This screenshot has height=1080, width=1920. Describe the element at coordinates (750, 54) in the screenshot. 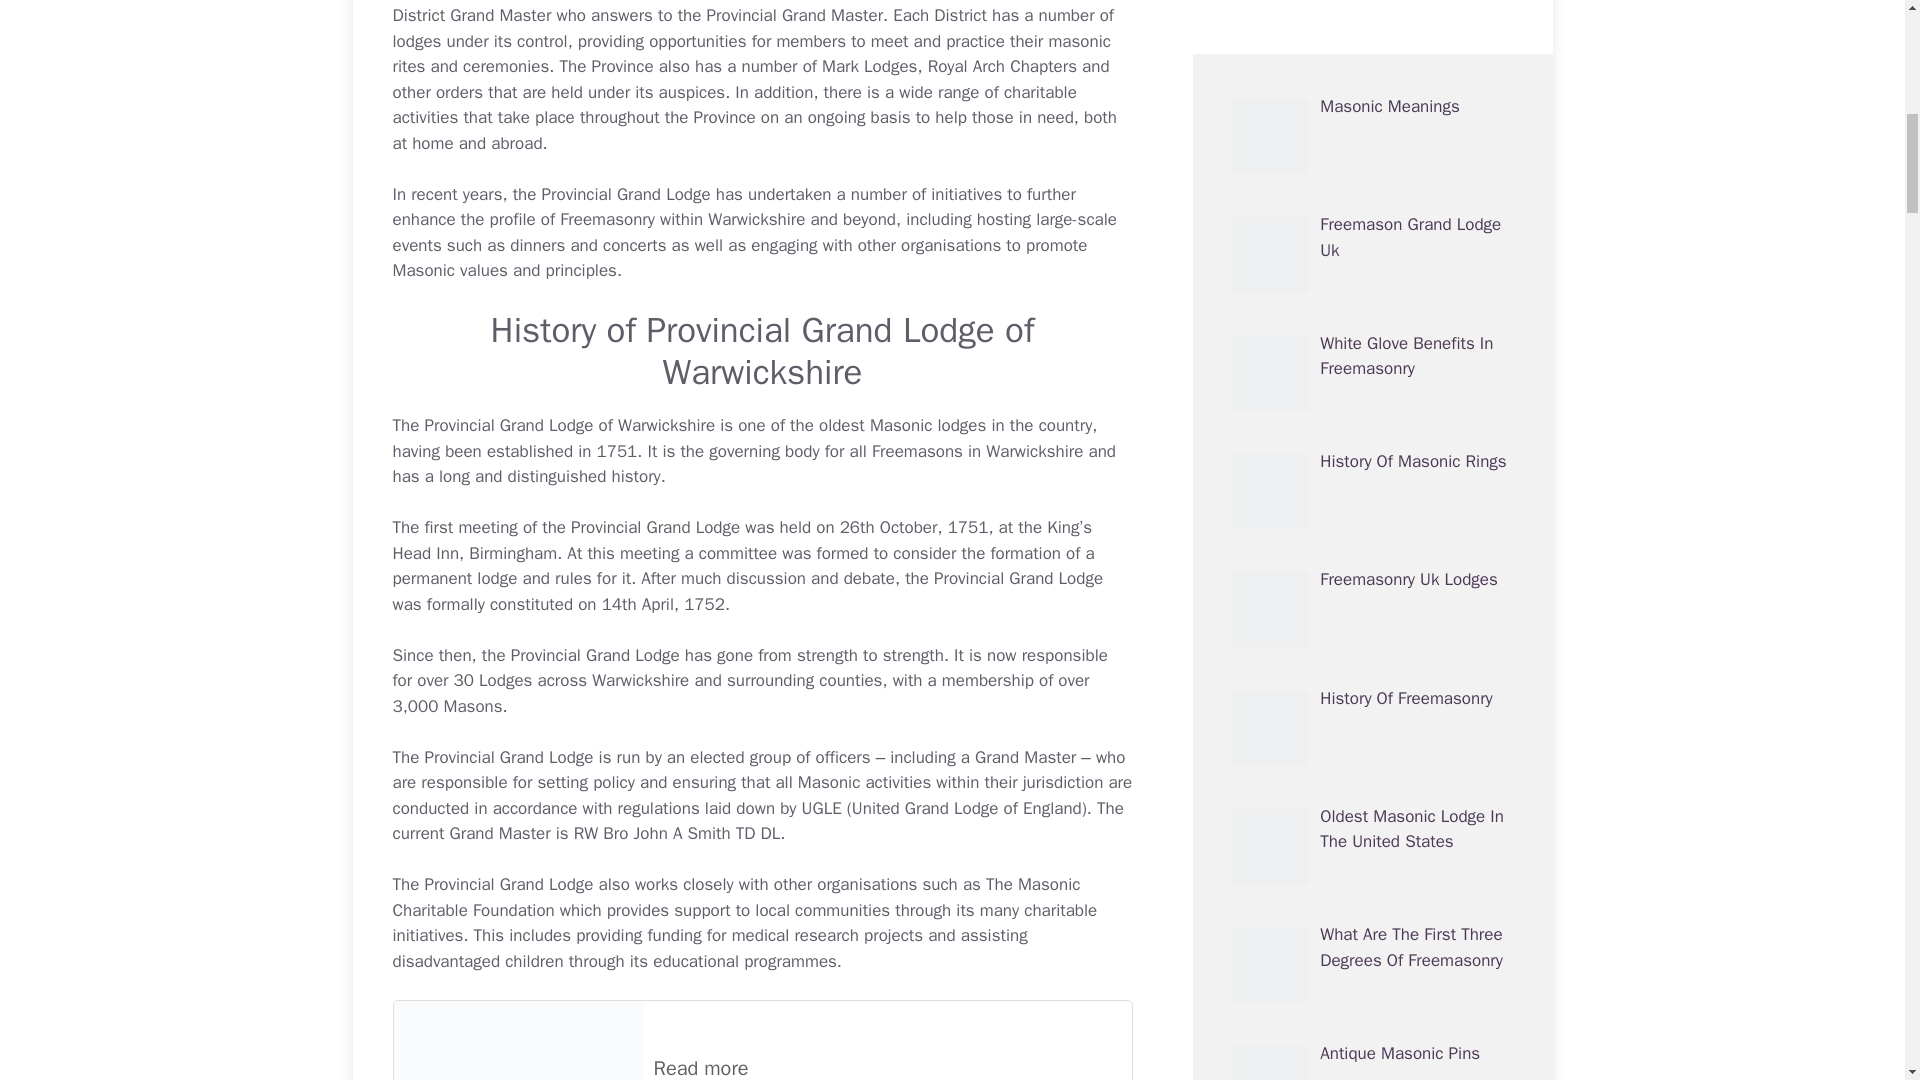

I see `Masonic Rites Meaning` at that location.